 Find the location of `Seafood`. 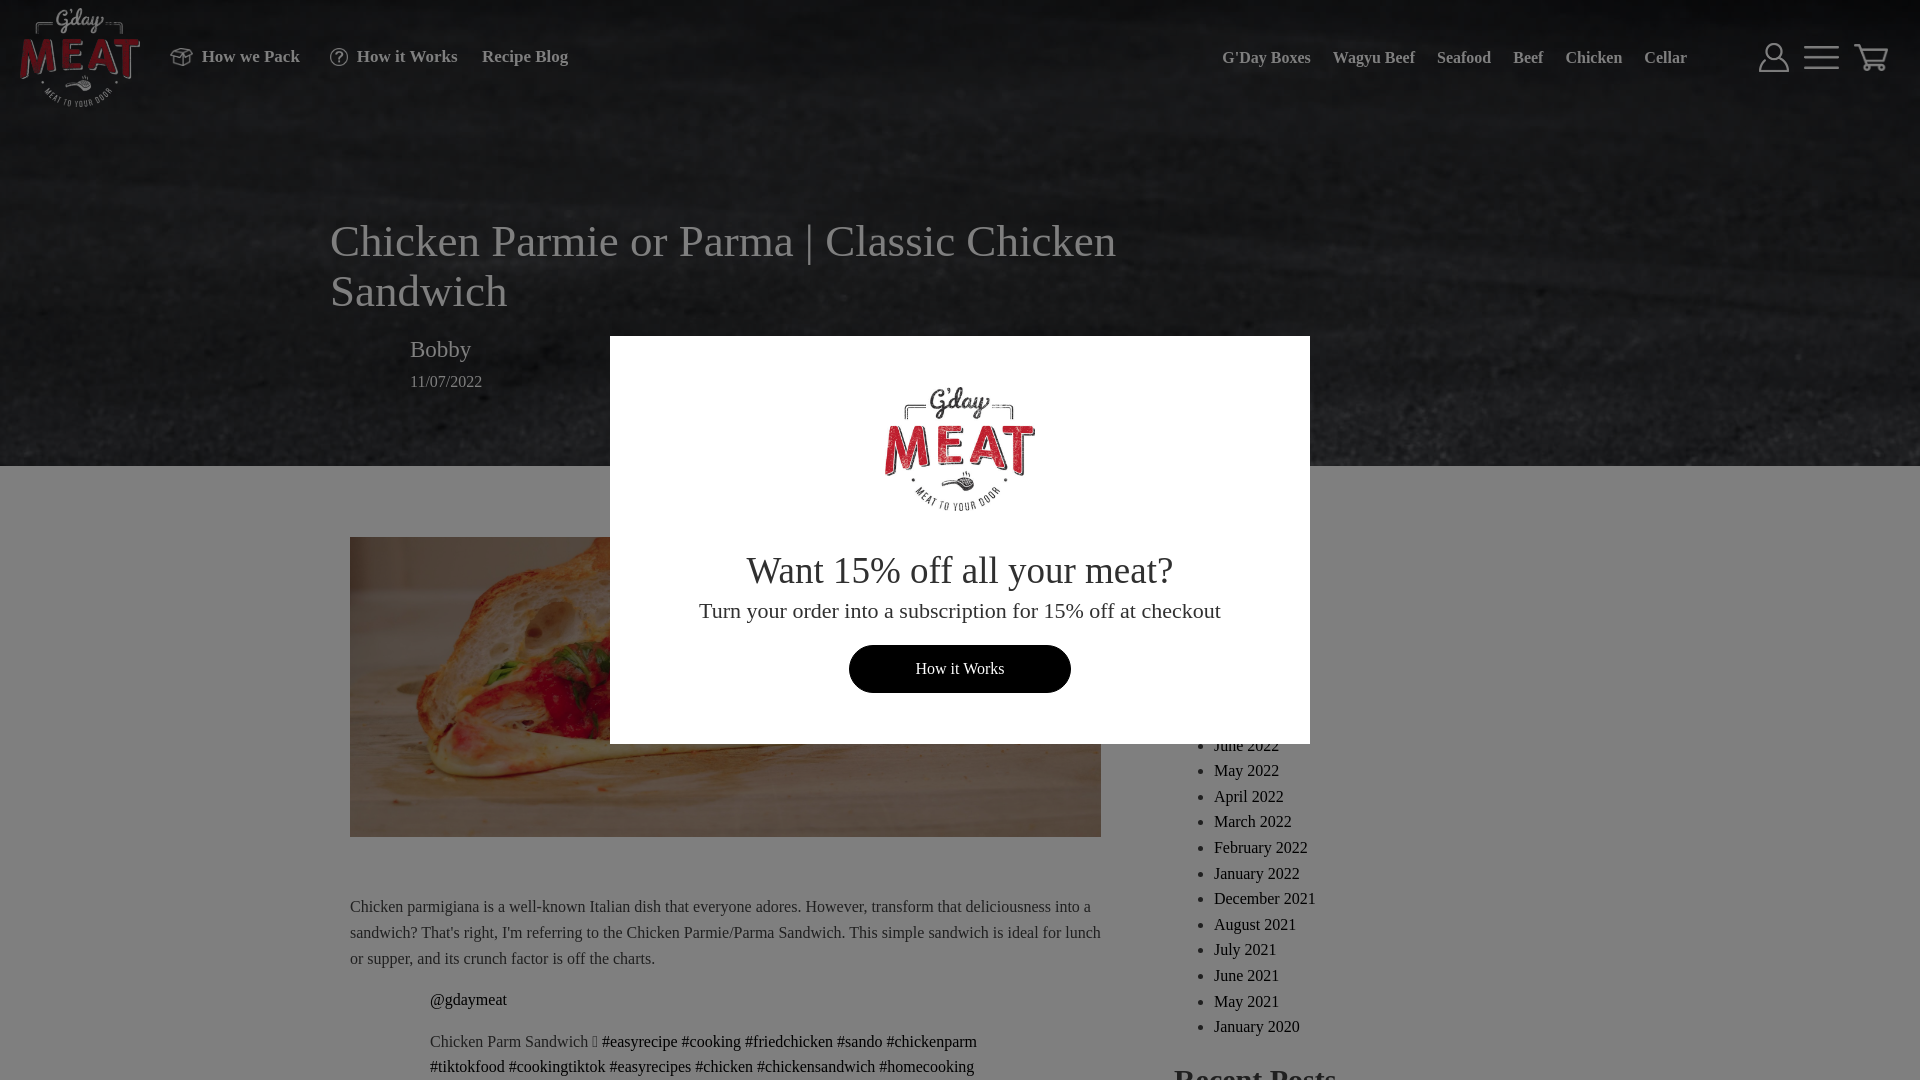

Seafood is located at coordinates (1464, 57).